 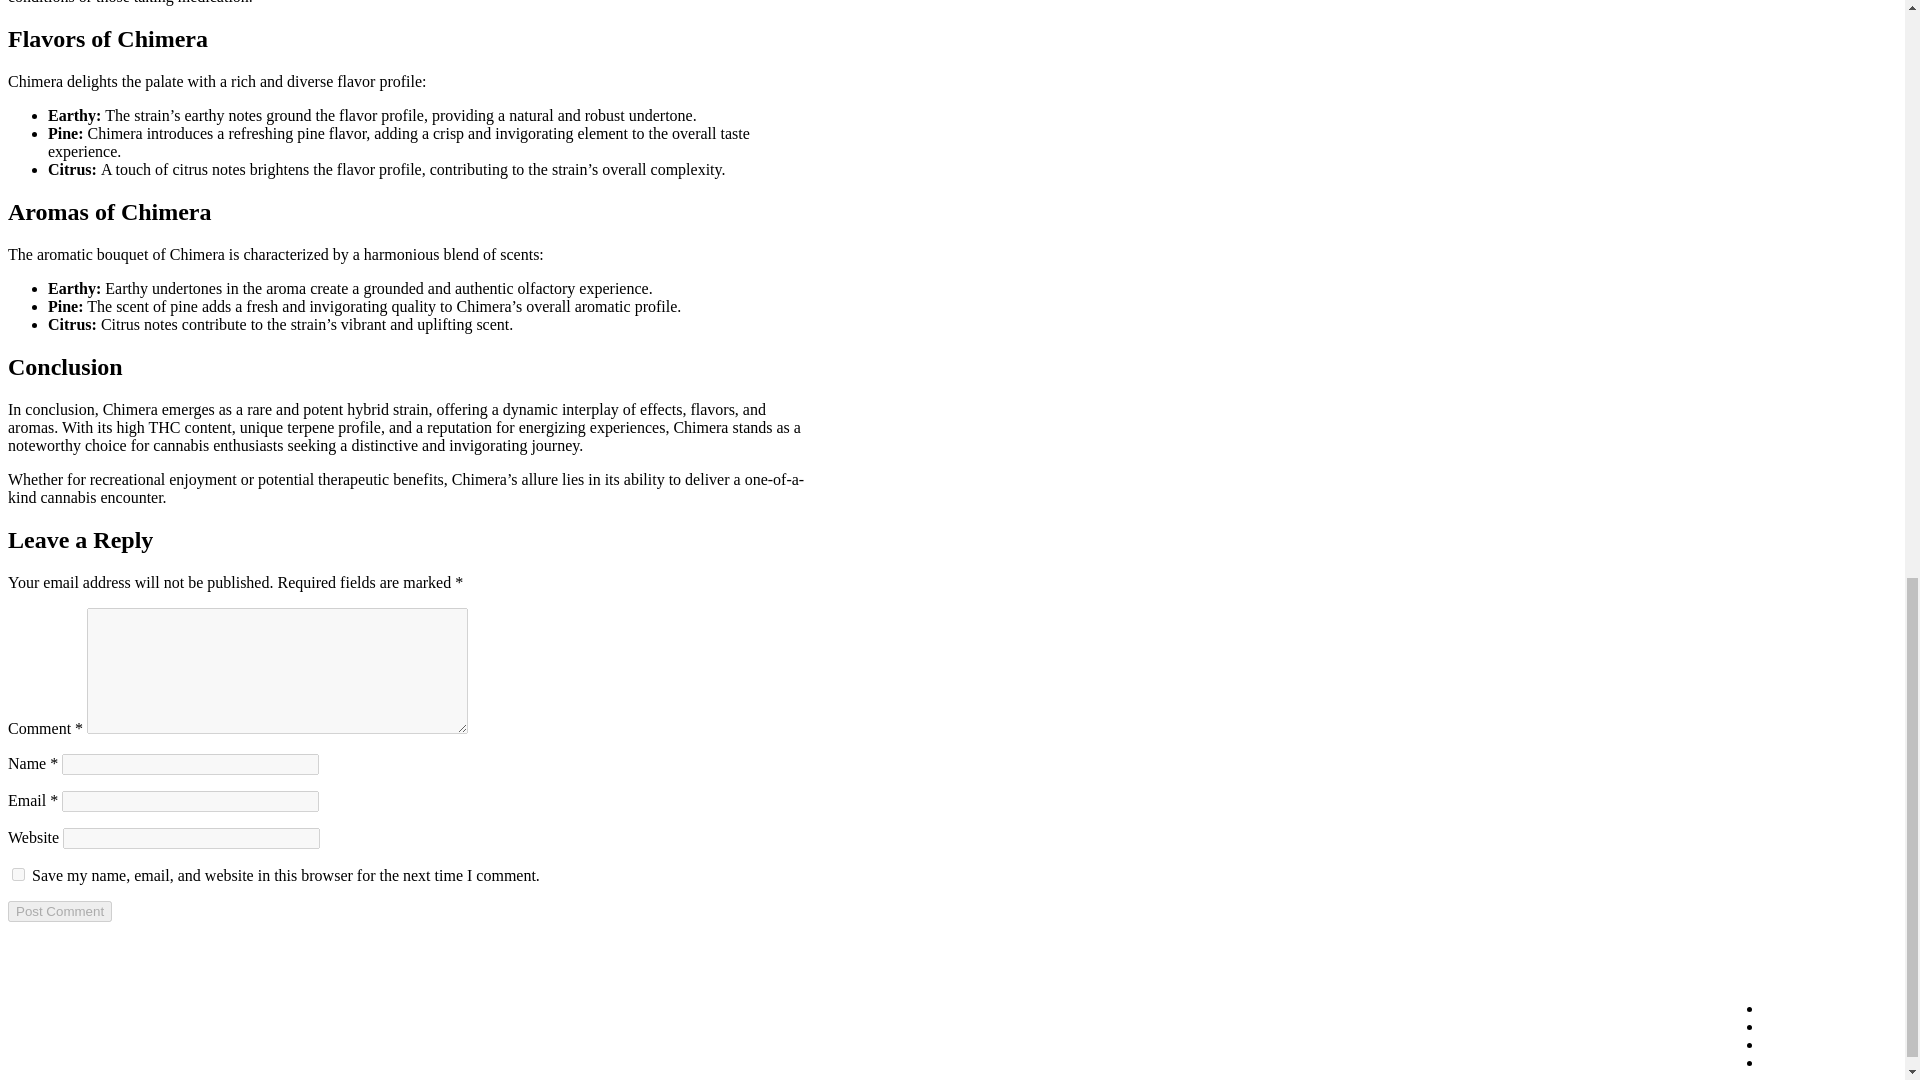 What do you see at coordinates (59, 911) in the screenshot?
I see `Post Comment` at bounding box center [59, 911].